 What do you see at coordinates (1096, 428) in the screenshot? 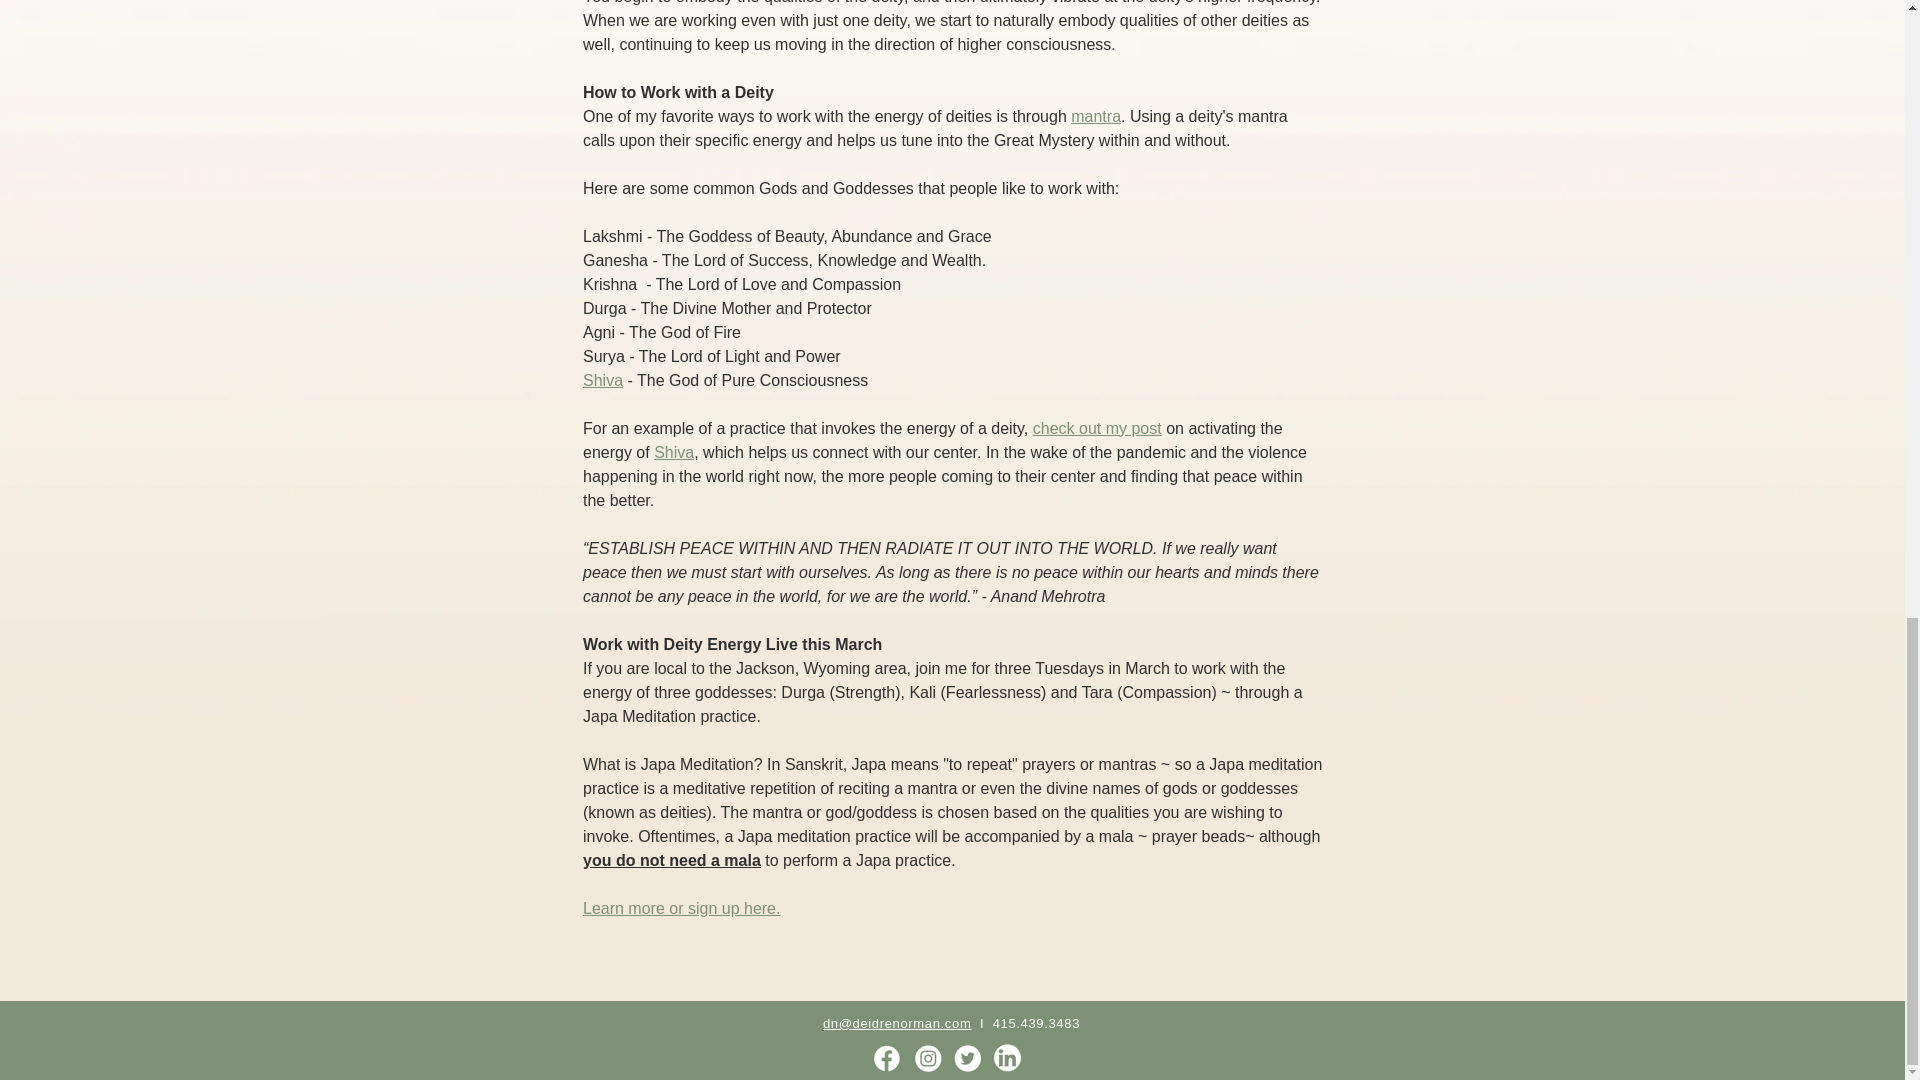
I see `check out my post` at bounding box center [1096, 428].